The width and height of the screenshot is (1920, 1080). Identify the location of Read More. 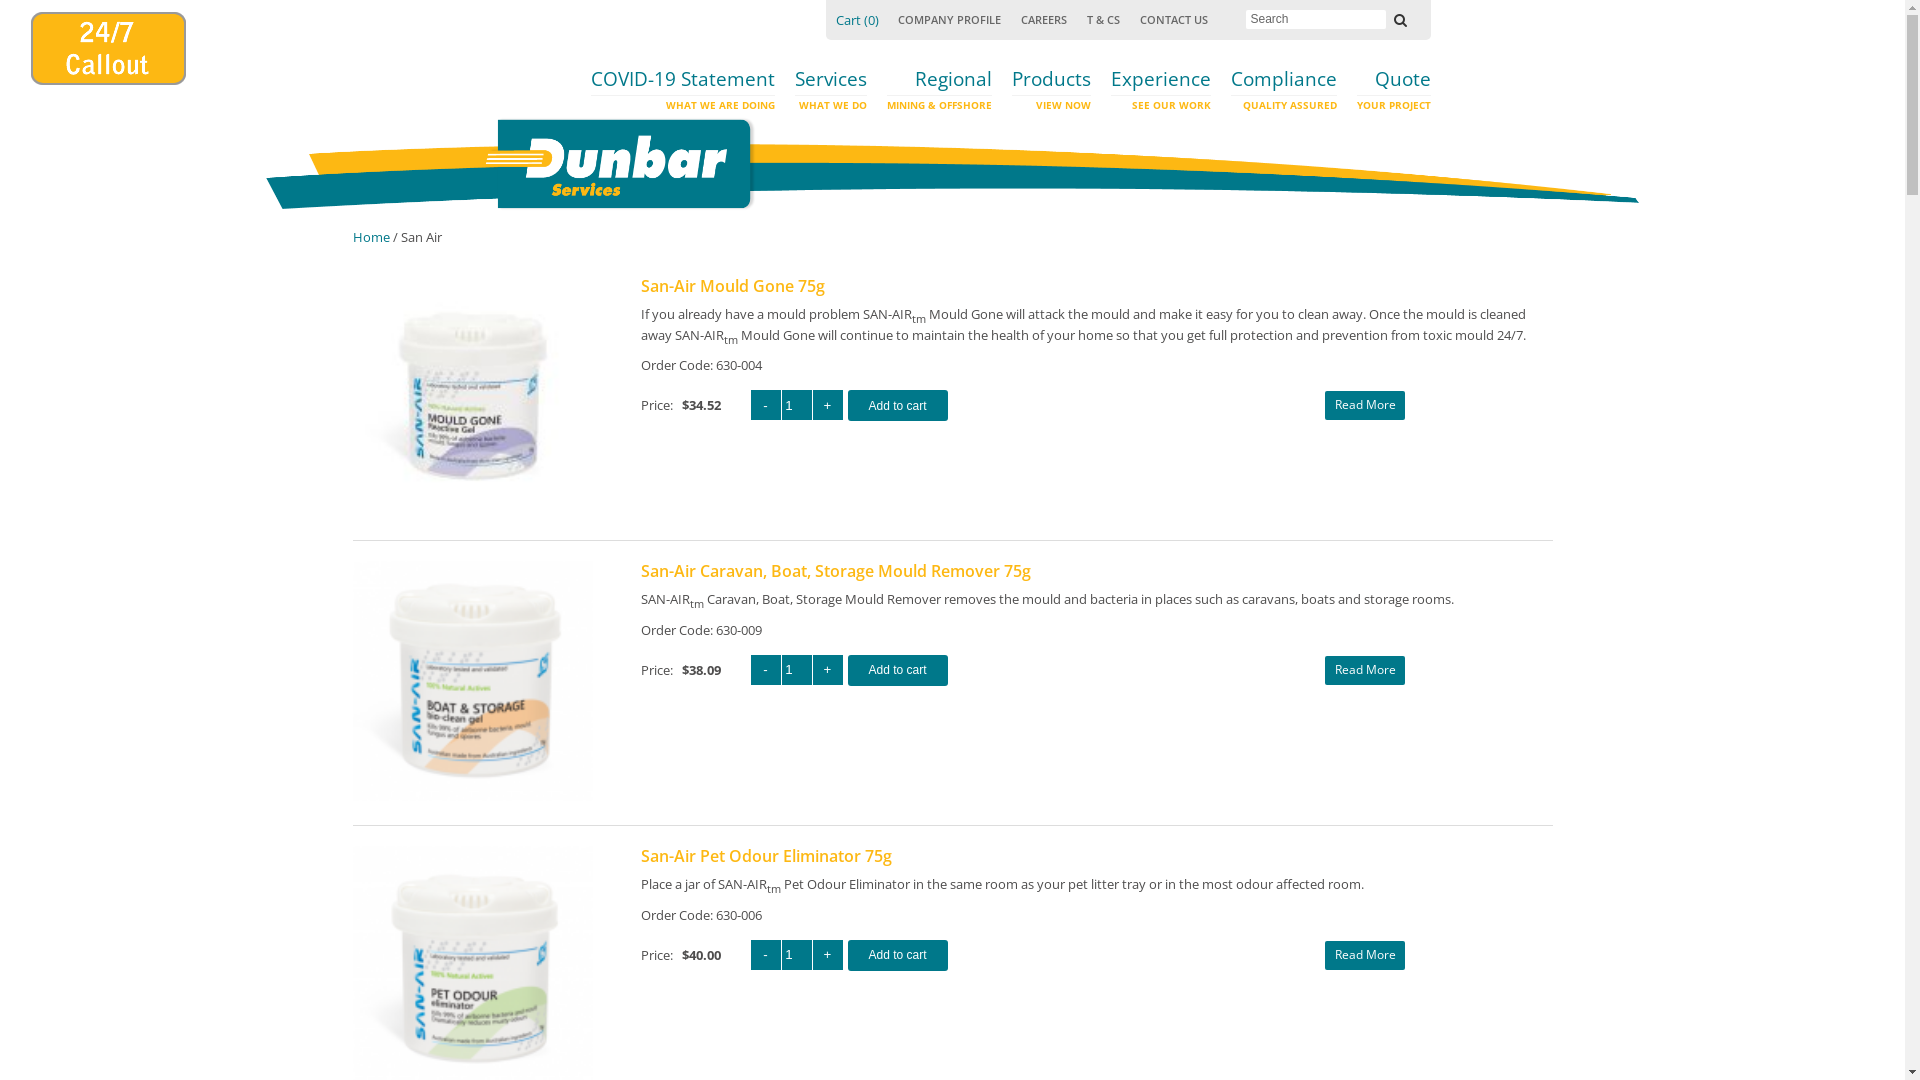
(1365, 406).